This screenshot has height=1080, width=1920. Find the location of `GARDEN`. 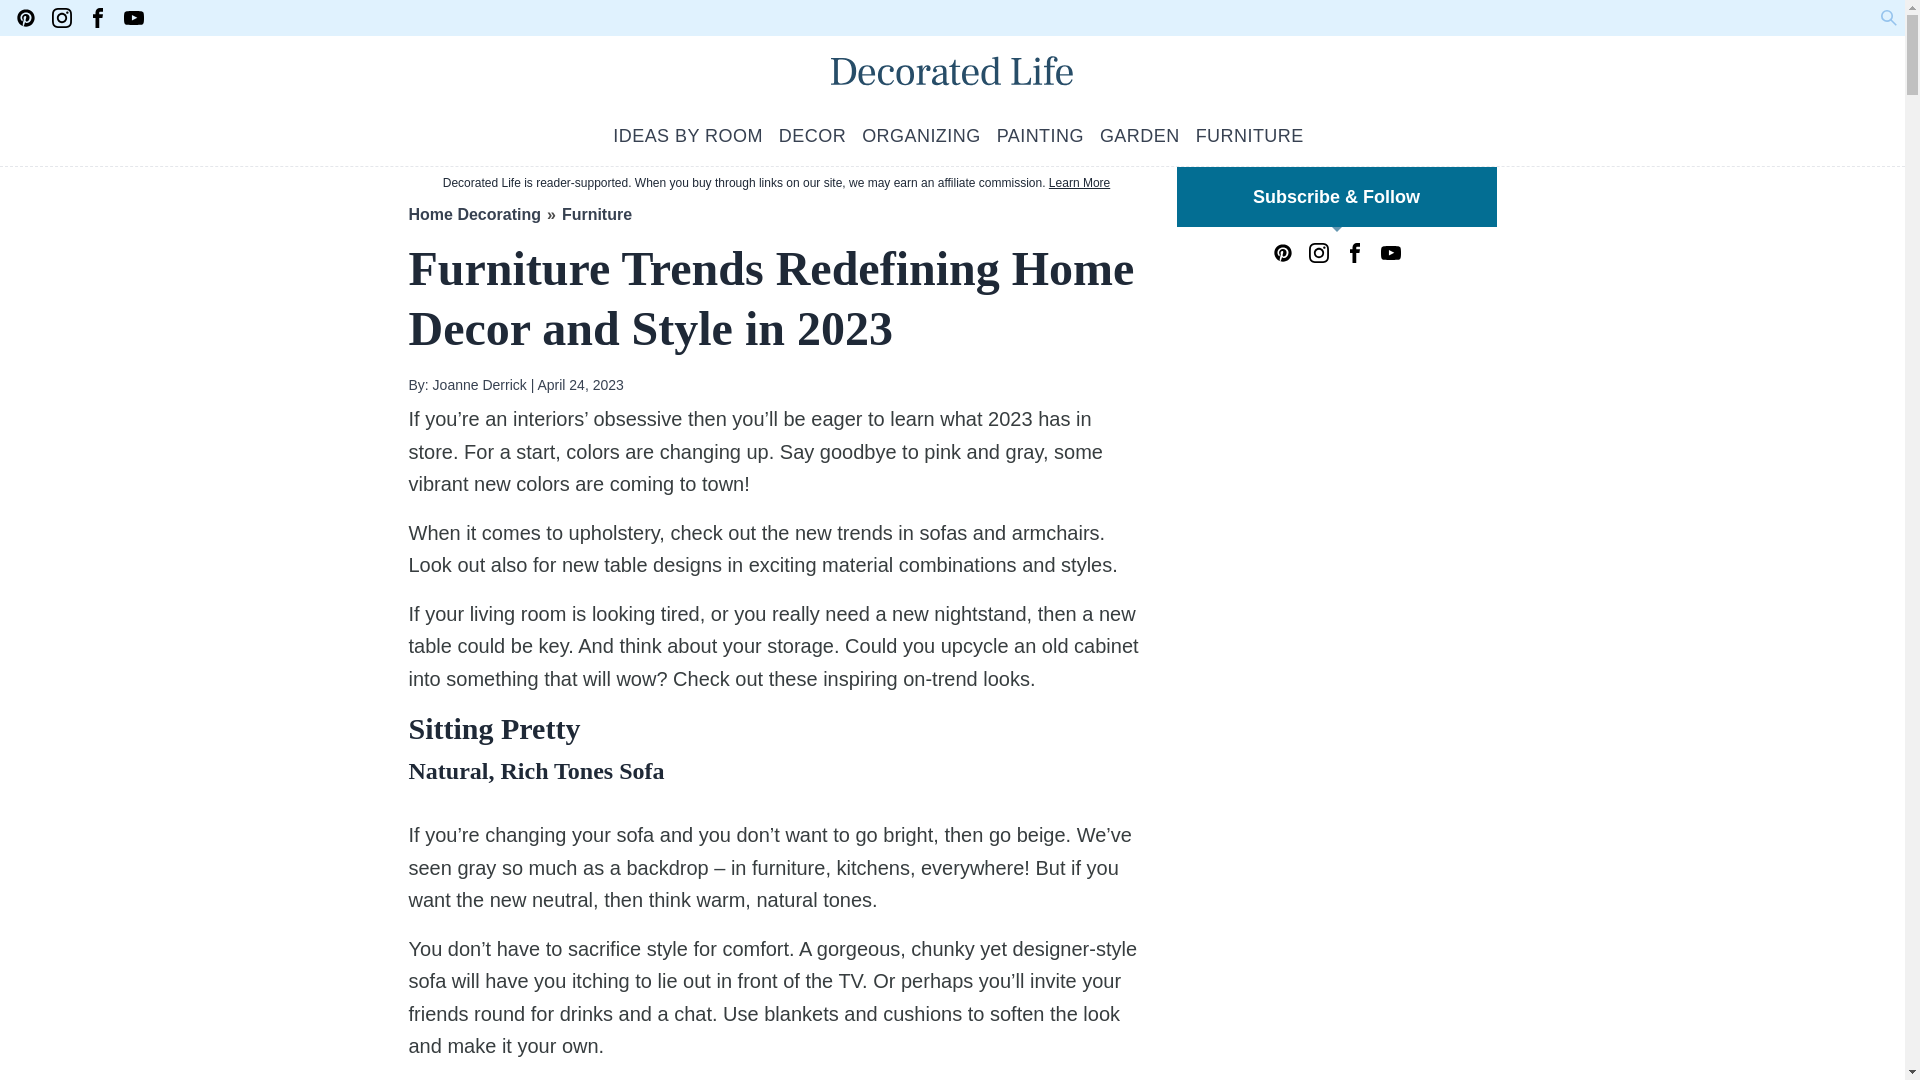

GARDEN is located at coordinates (1140, 136).